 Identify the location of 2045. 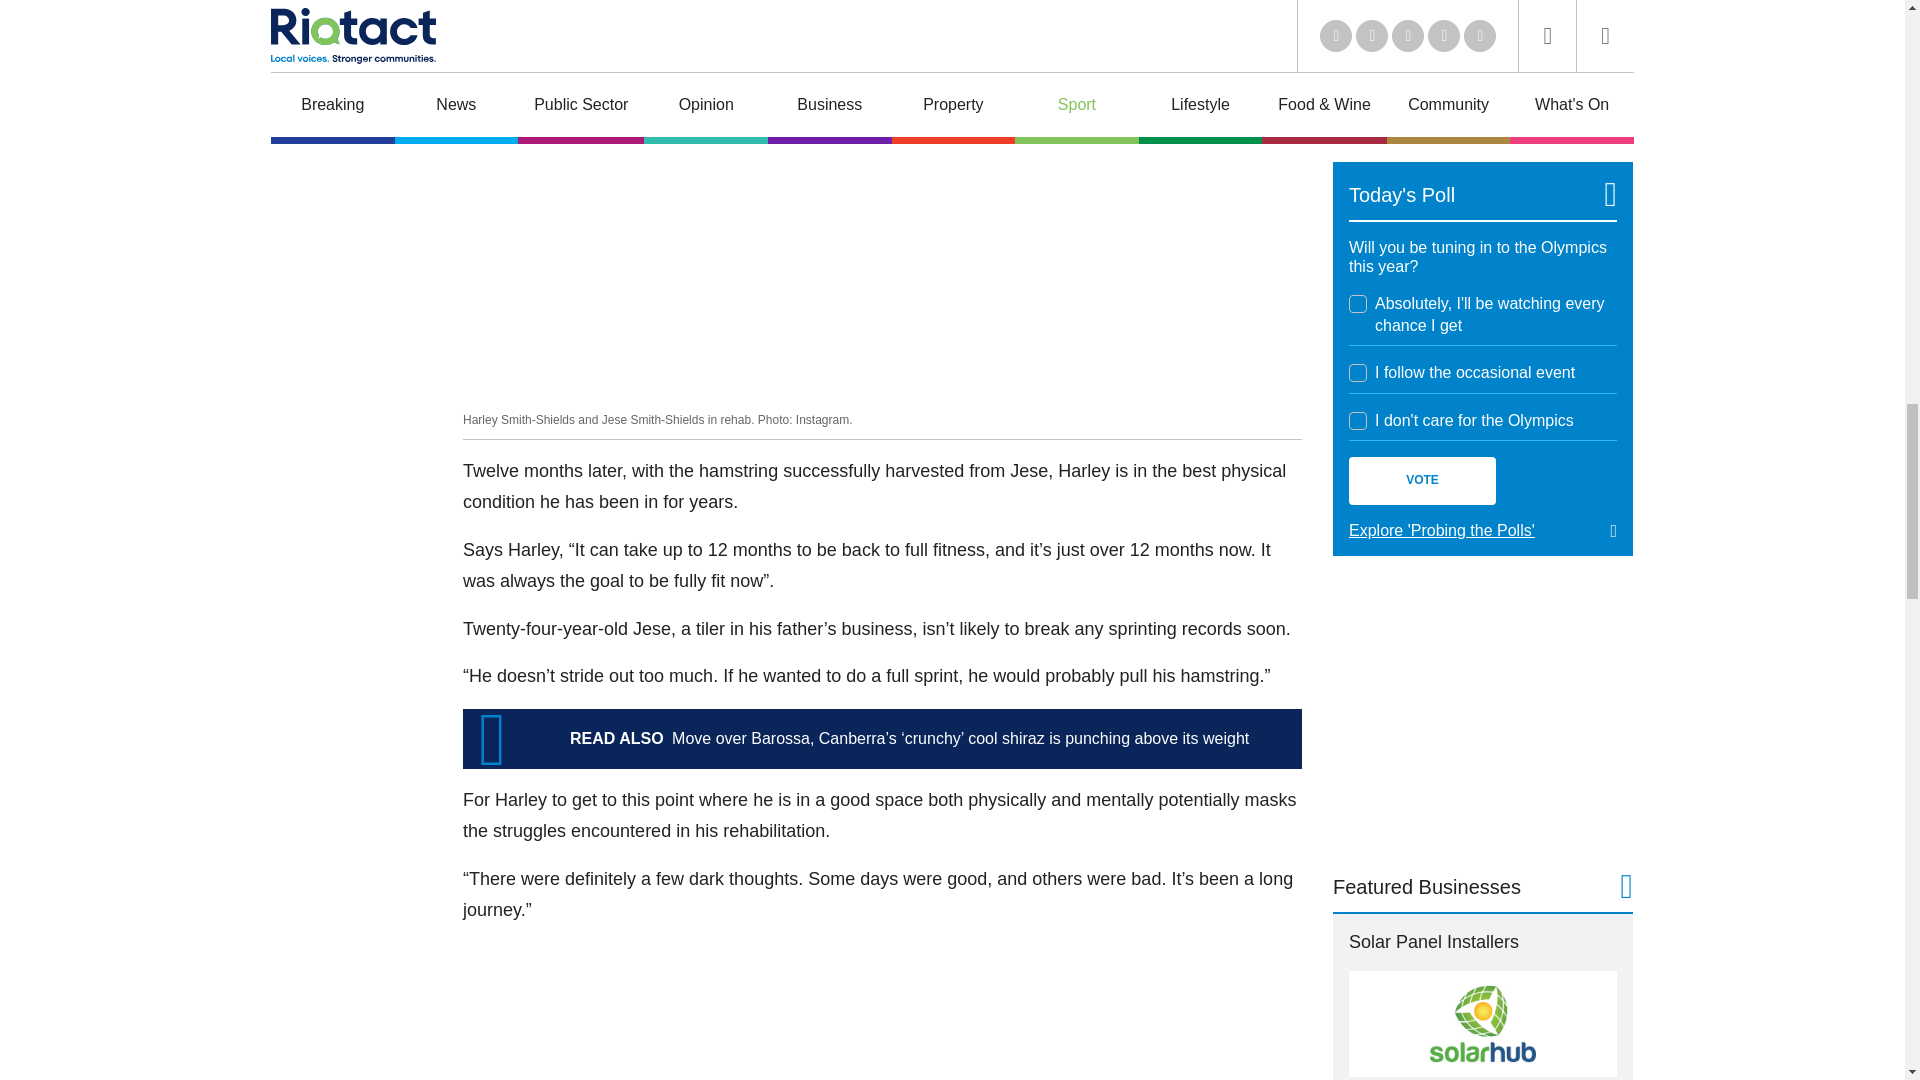
(1358, 420).